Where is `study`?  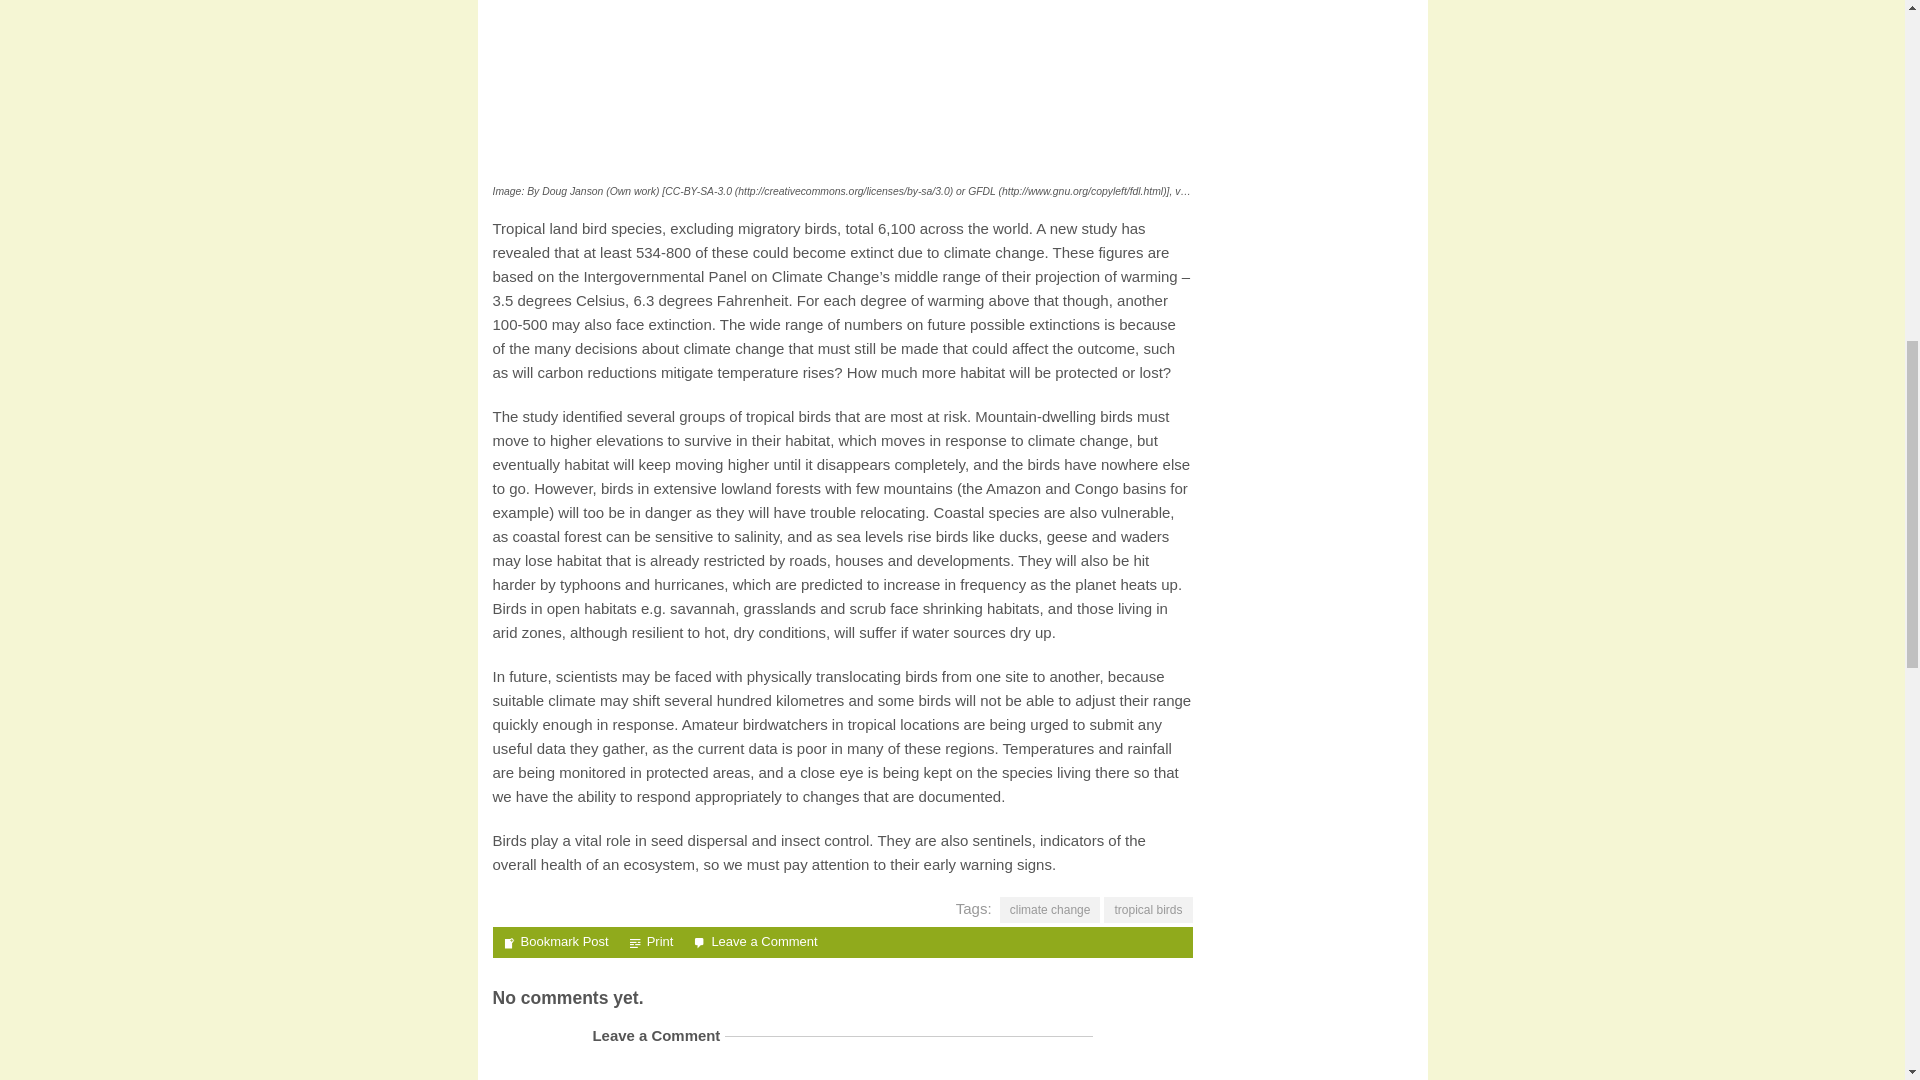
study is located at coordinates (1098, 228).